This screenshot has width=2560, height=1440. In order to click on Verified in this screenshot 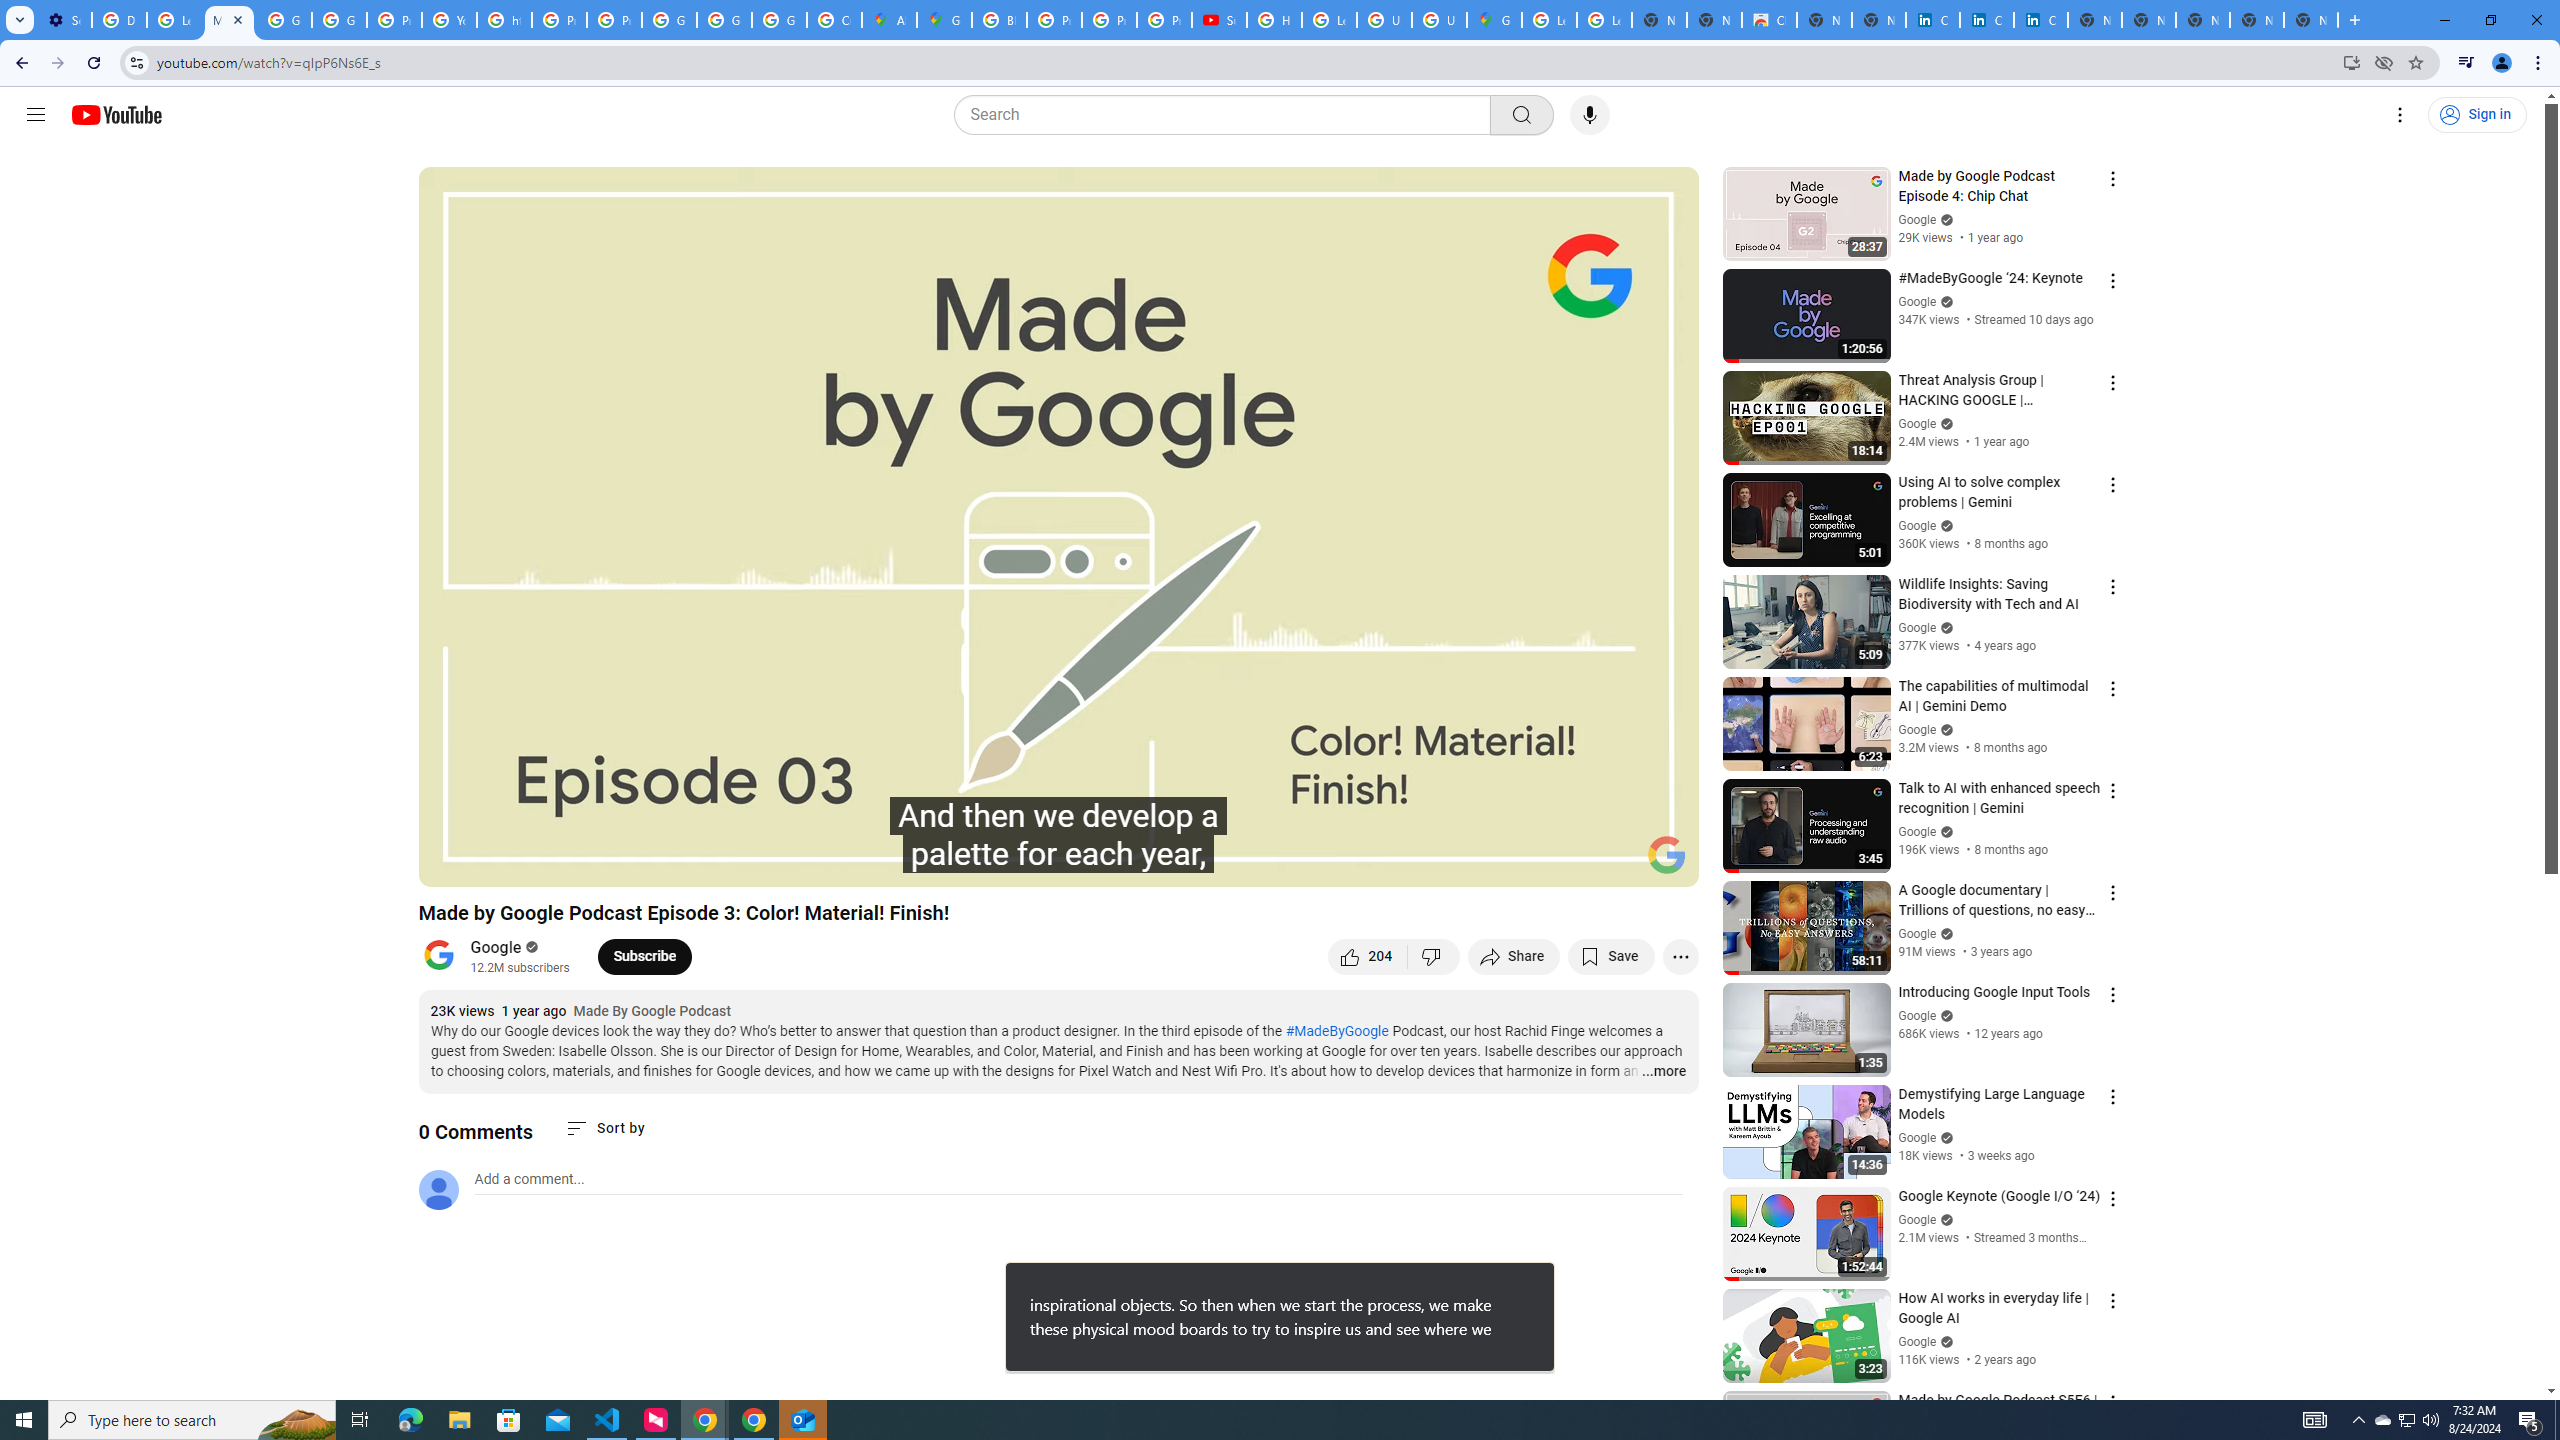, I will do `click(1945, 1341)`.